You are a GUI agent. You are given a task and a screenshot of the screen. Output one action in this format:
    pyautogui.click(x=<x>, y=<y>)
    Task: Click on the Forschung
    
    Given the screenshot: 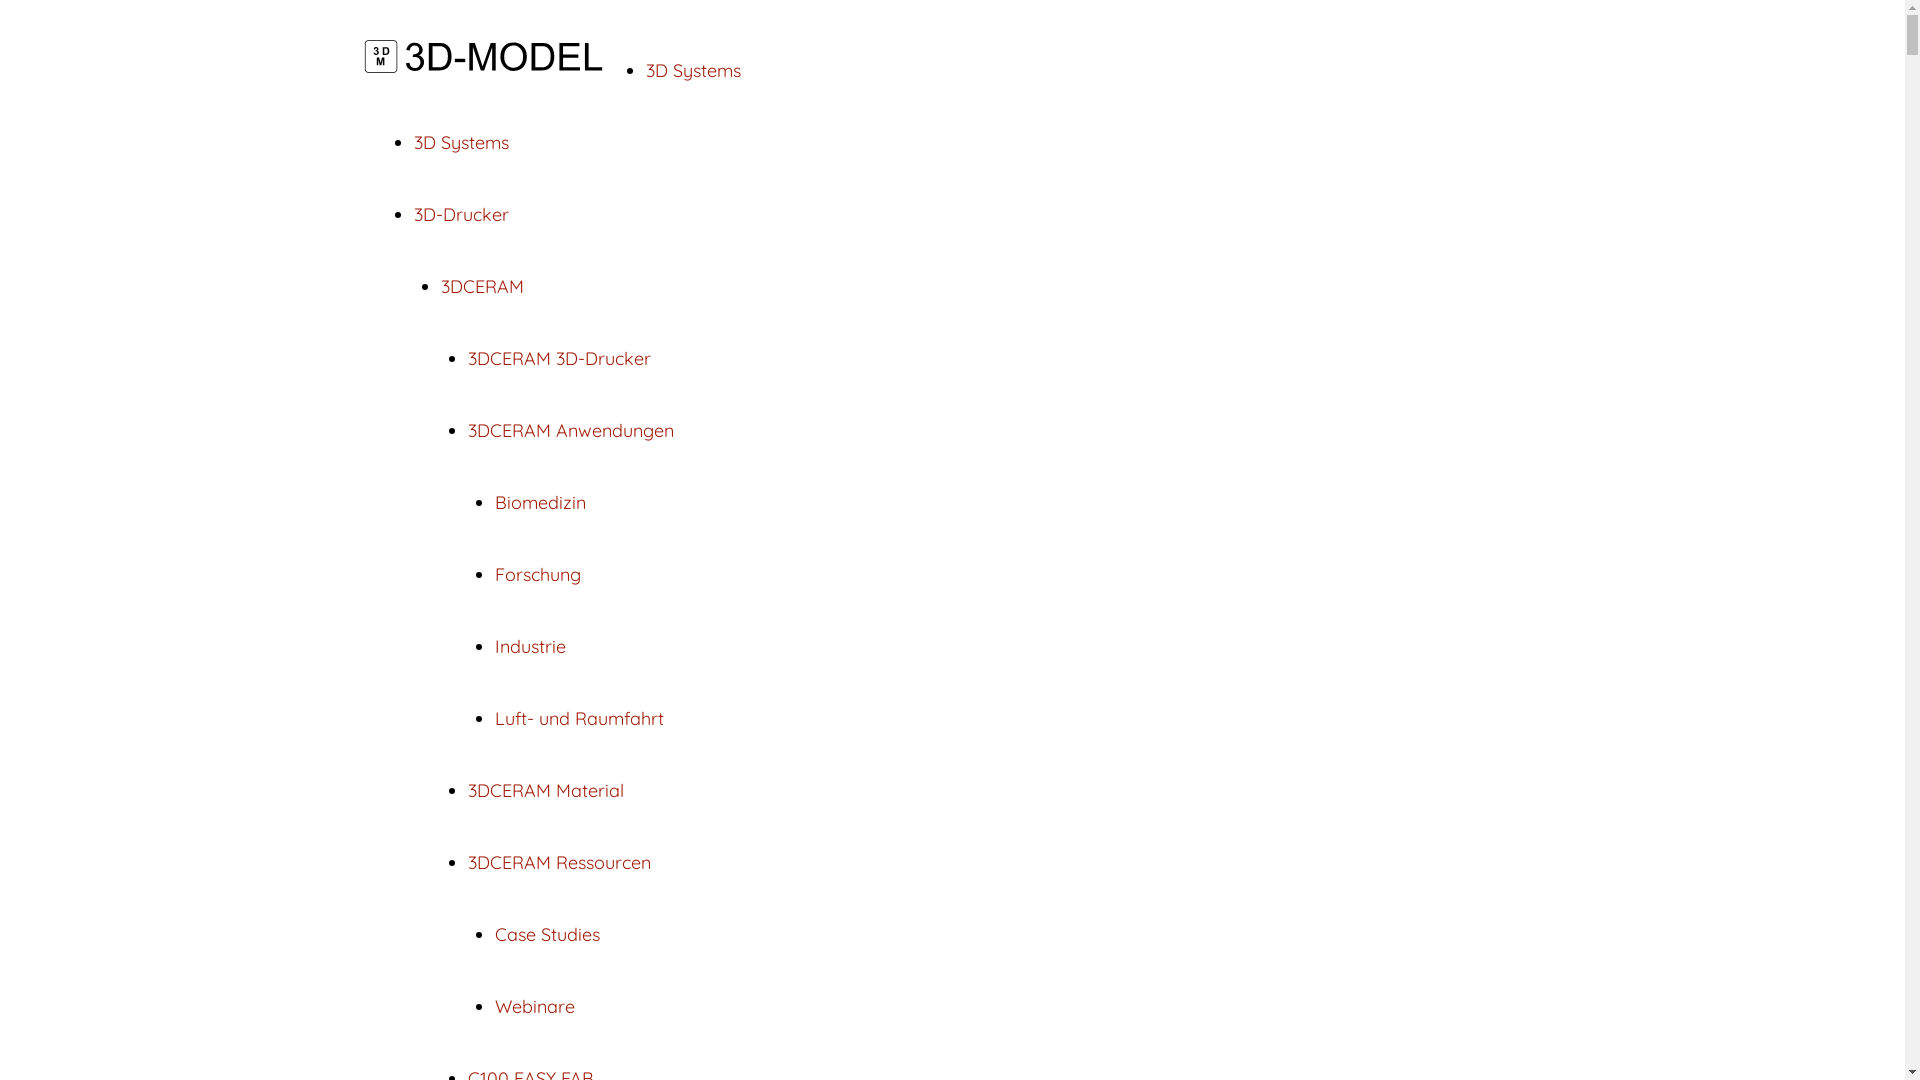 What is the action you would take?
    pyautogui.click(x=536, y=574)
    